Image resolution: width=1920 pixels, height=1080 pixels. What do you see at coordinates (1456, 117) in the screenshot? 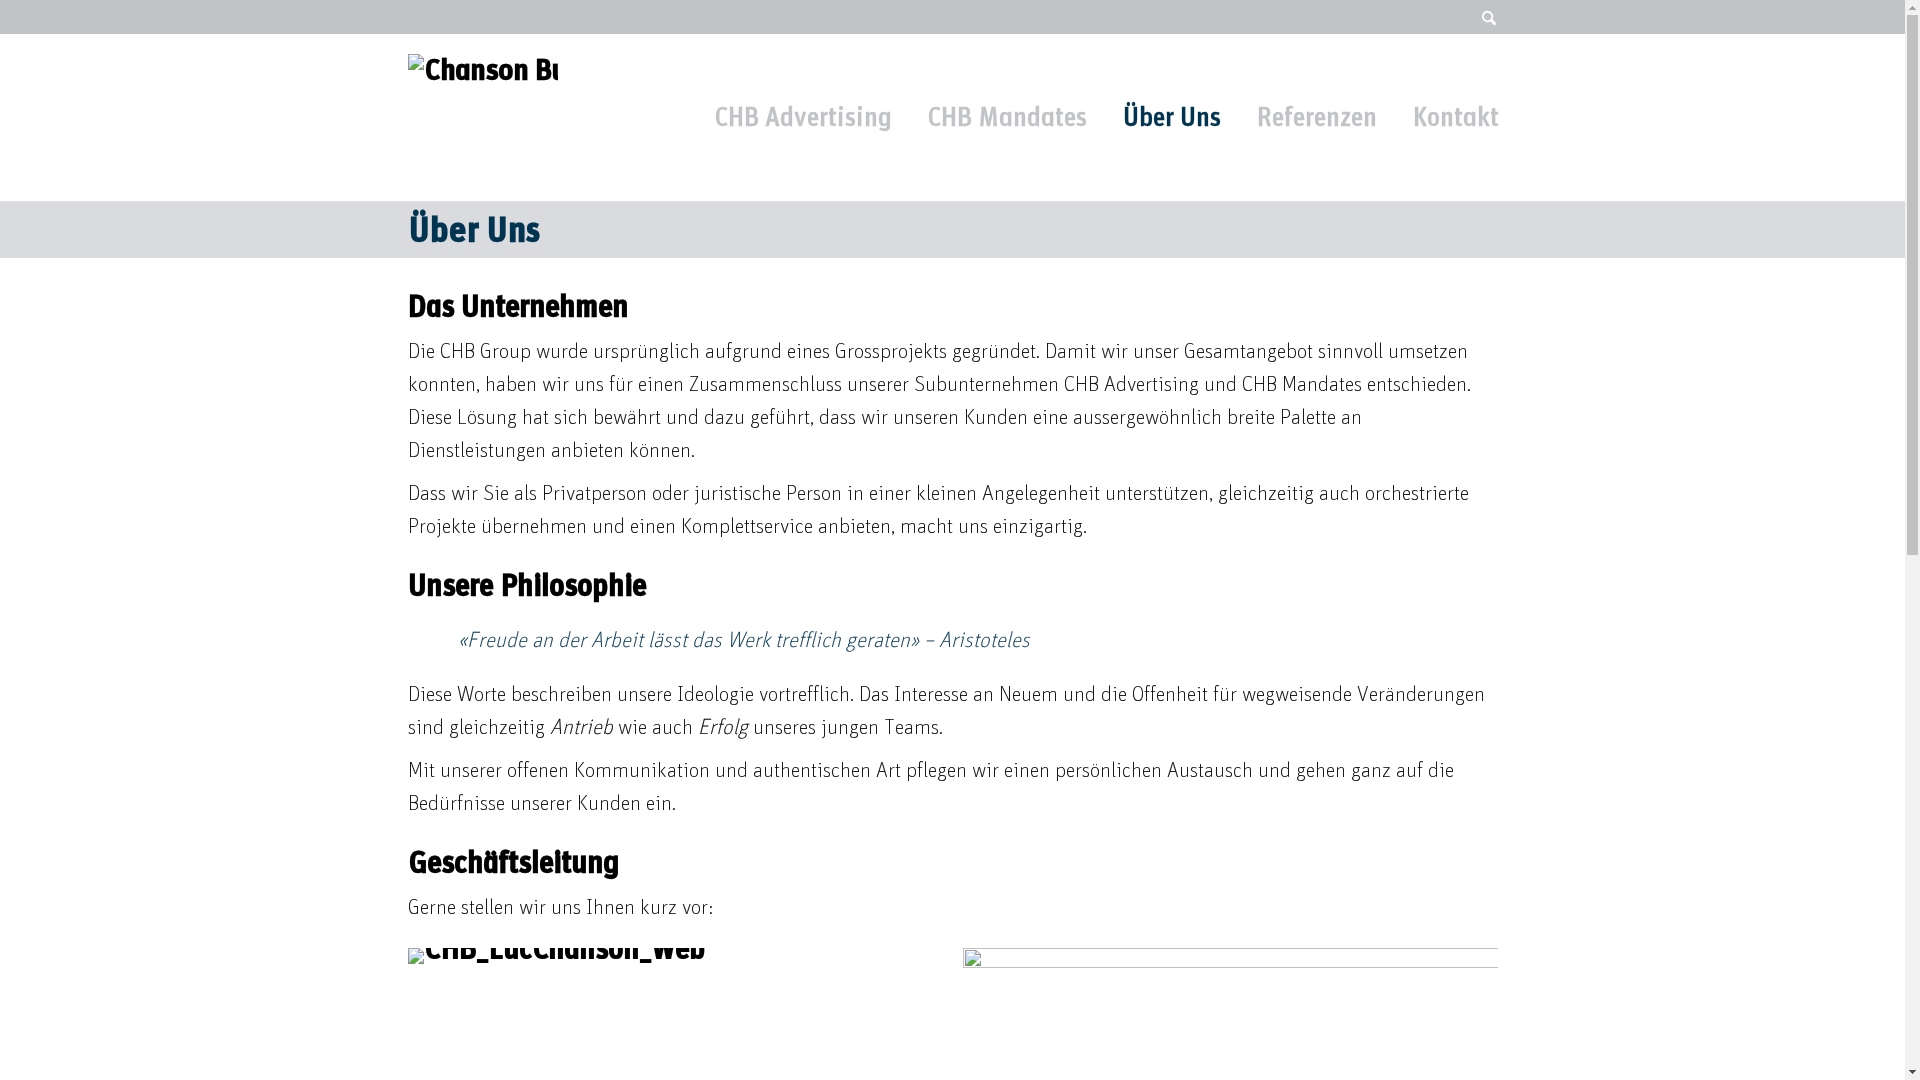
I see `Kontakt` at bounding box center [1456, 117].